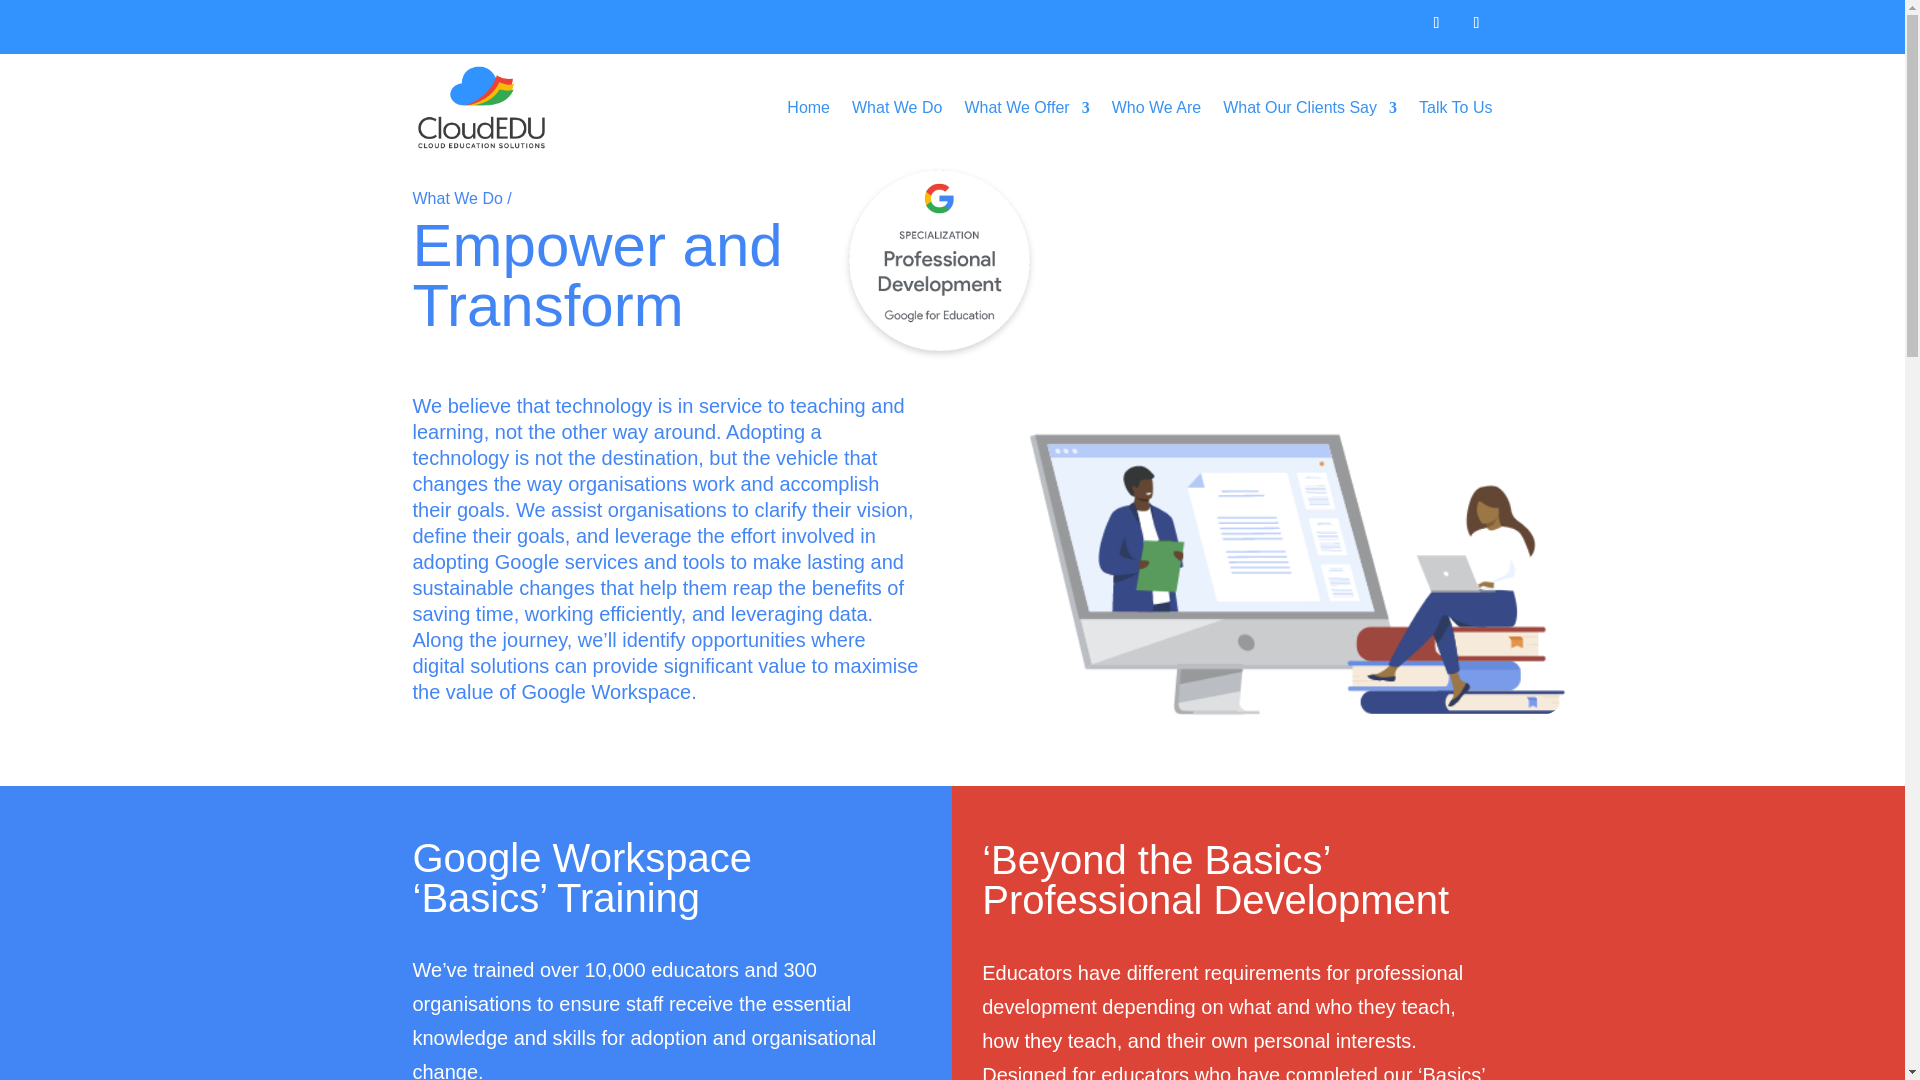 This screenshot has height=1080, width=1920. Describe the element at coordinates (1156, 107) in the screenshot. I see `Who We Are` at that location.